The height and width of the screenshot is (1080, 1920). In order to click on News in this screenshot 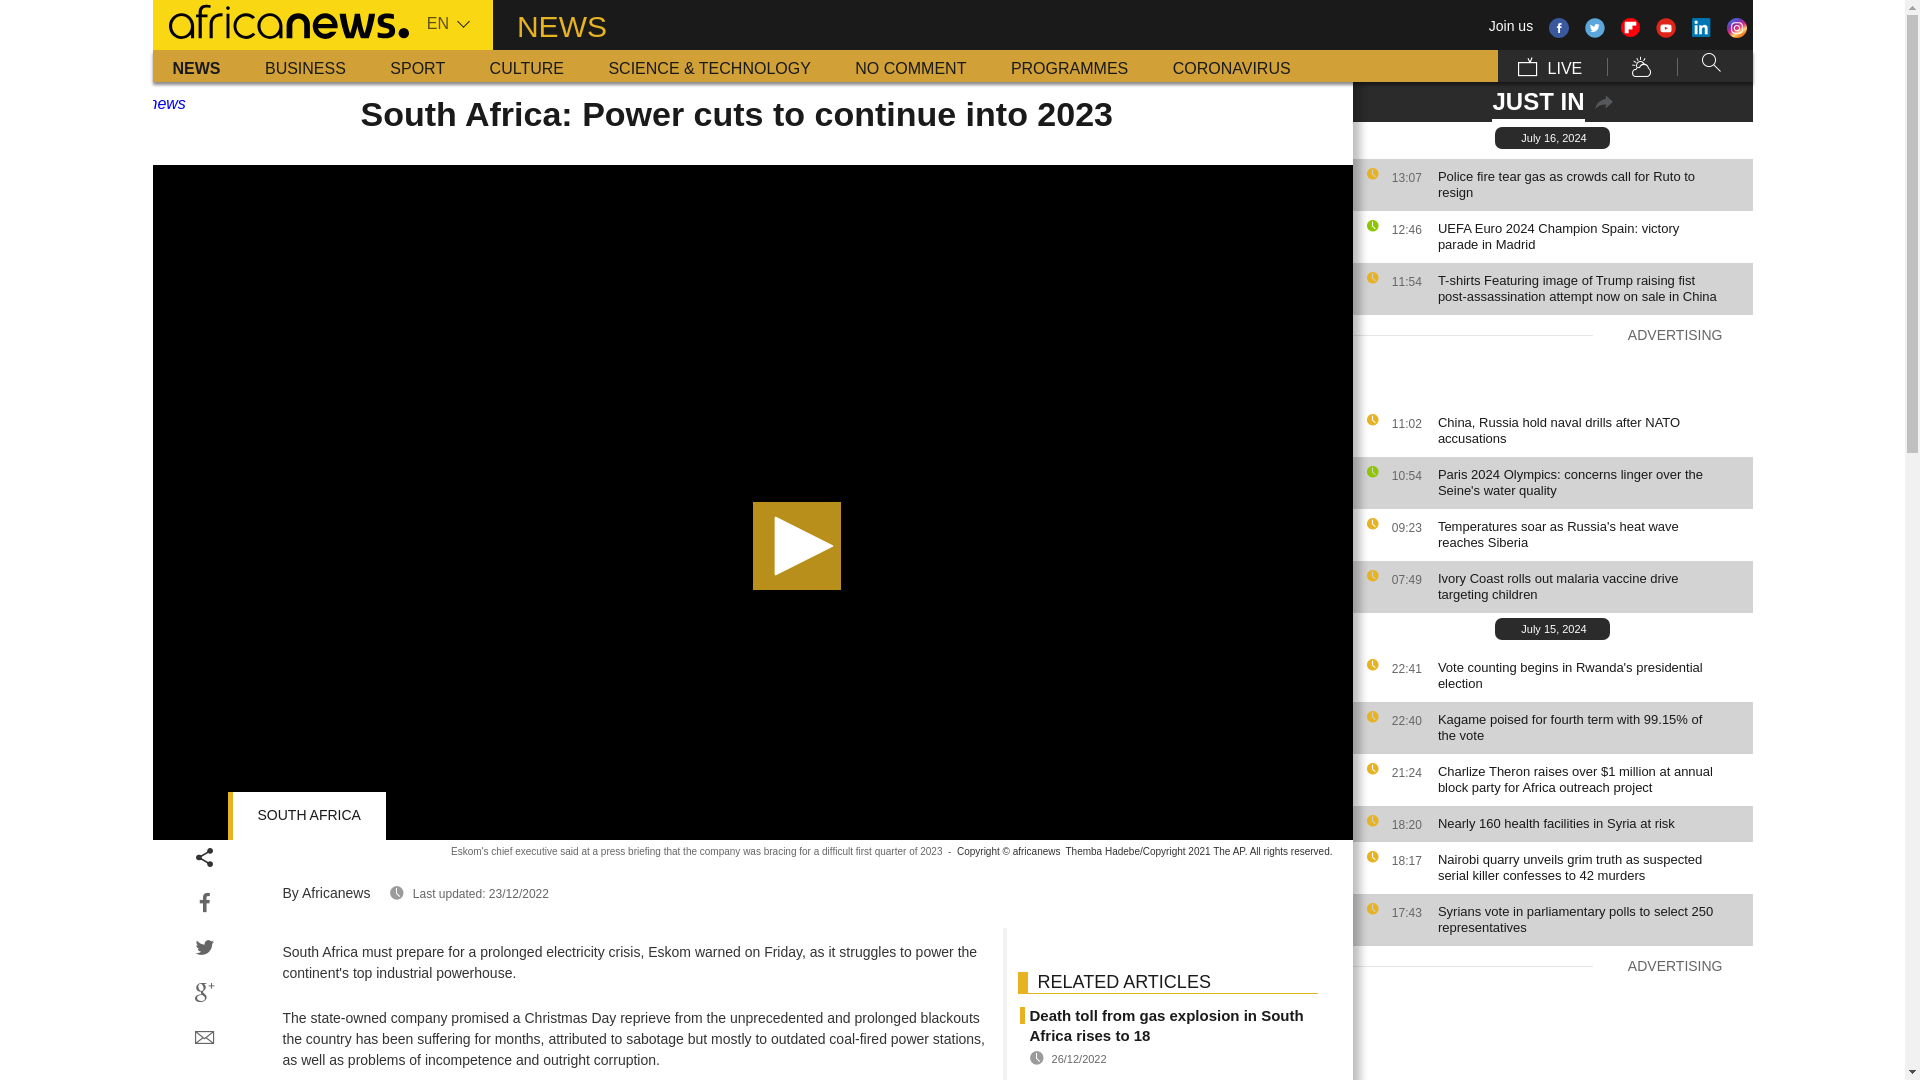, I will do `click(196, 66)`.